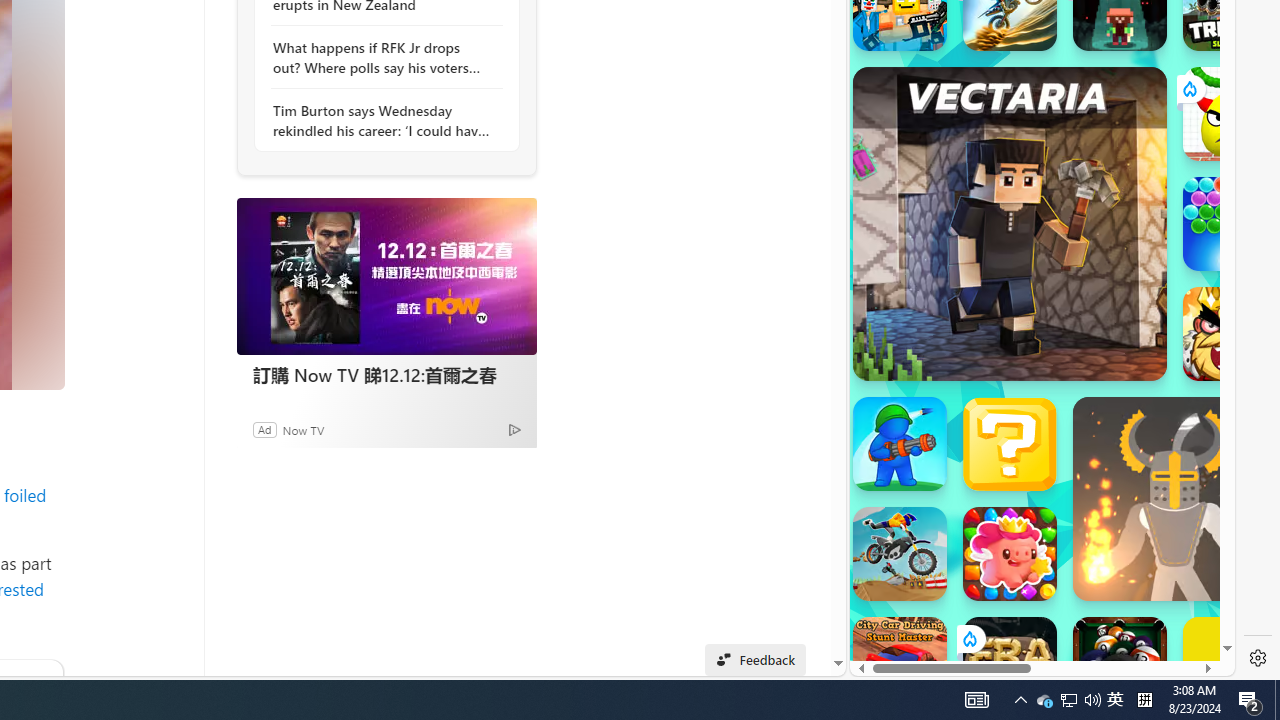 The height and width of the screenshot is (720, 1280). Describe the element at coordinates (1230, 114) in the screenshot. I see `Draw To Smash: Logic Puzzle Draw To Smash: Logic Puzzle` at that location.